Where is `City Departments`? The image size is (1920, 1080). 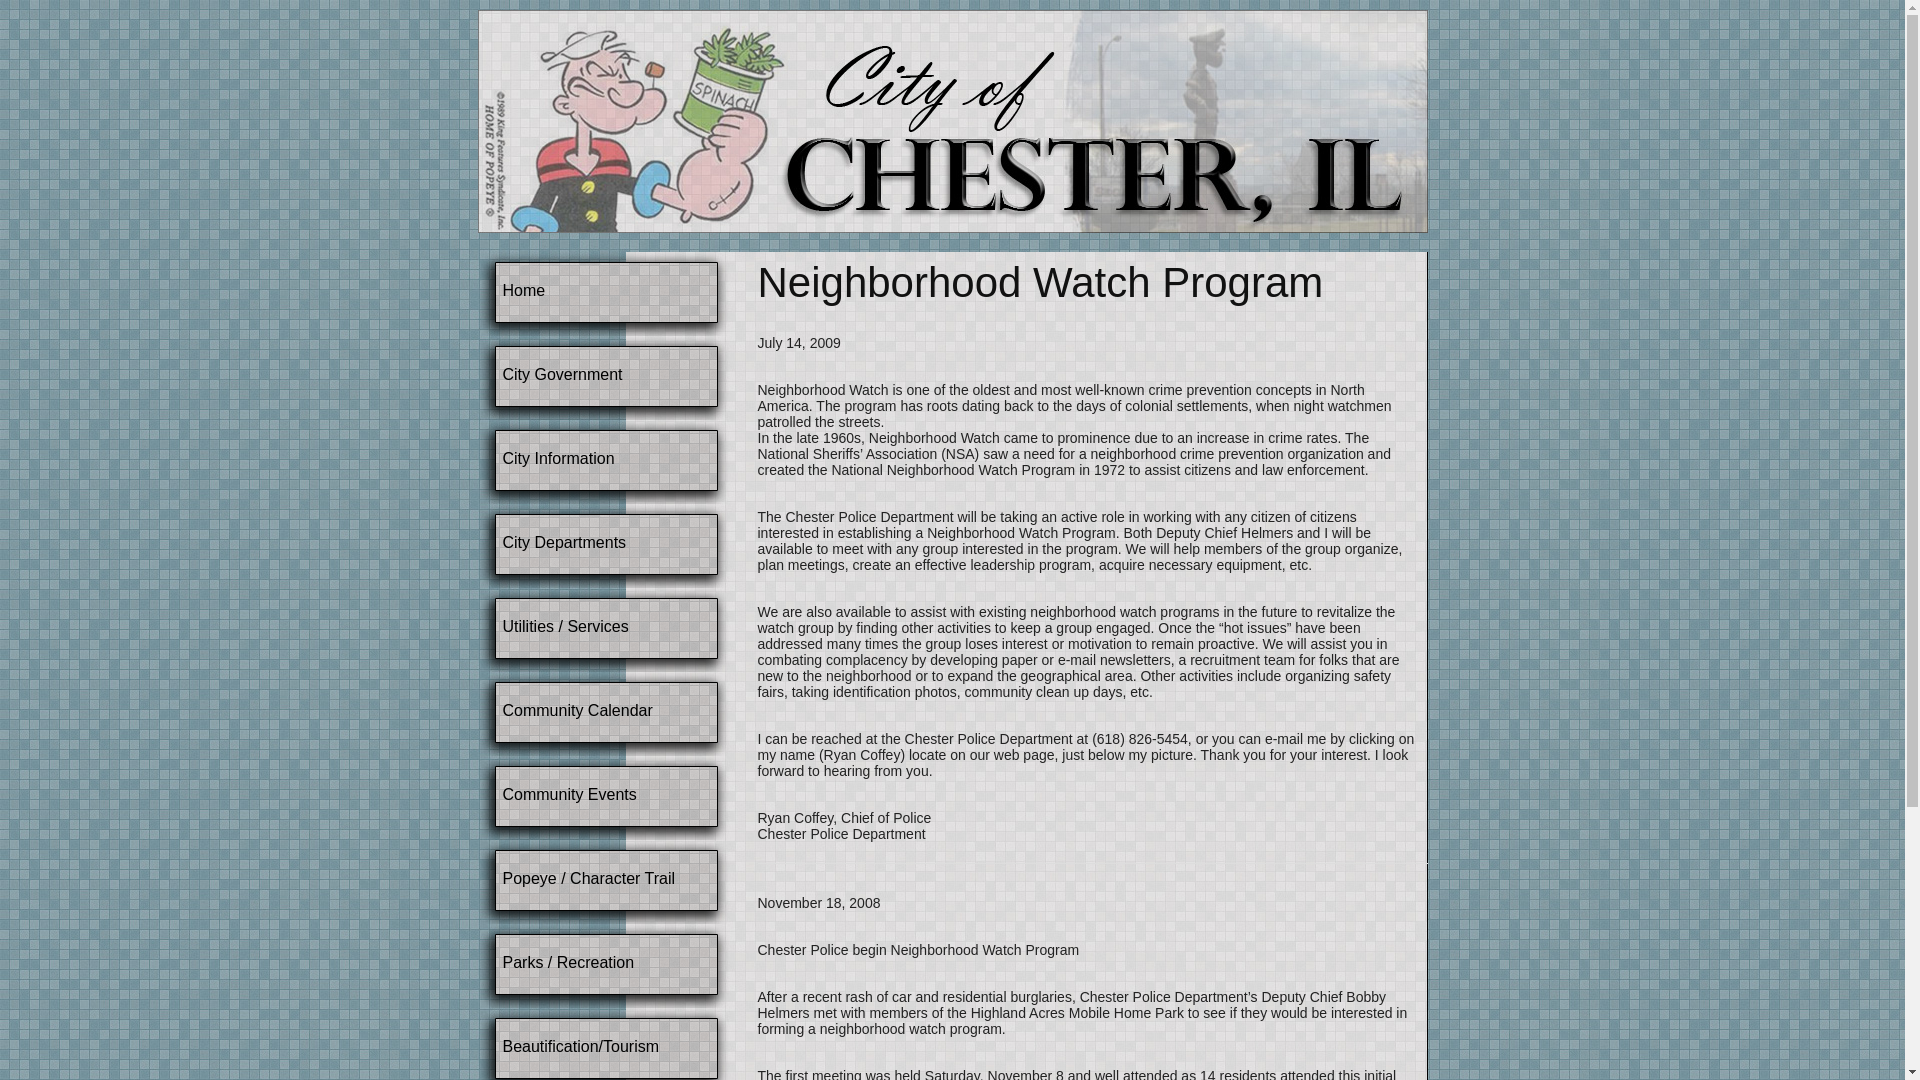
City Departments is located at coordinates (563, 542).